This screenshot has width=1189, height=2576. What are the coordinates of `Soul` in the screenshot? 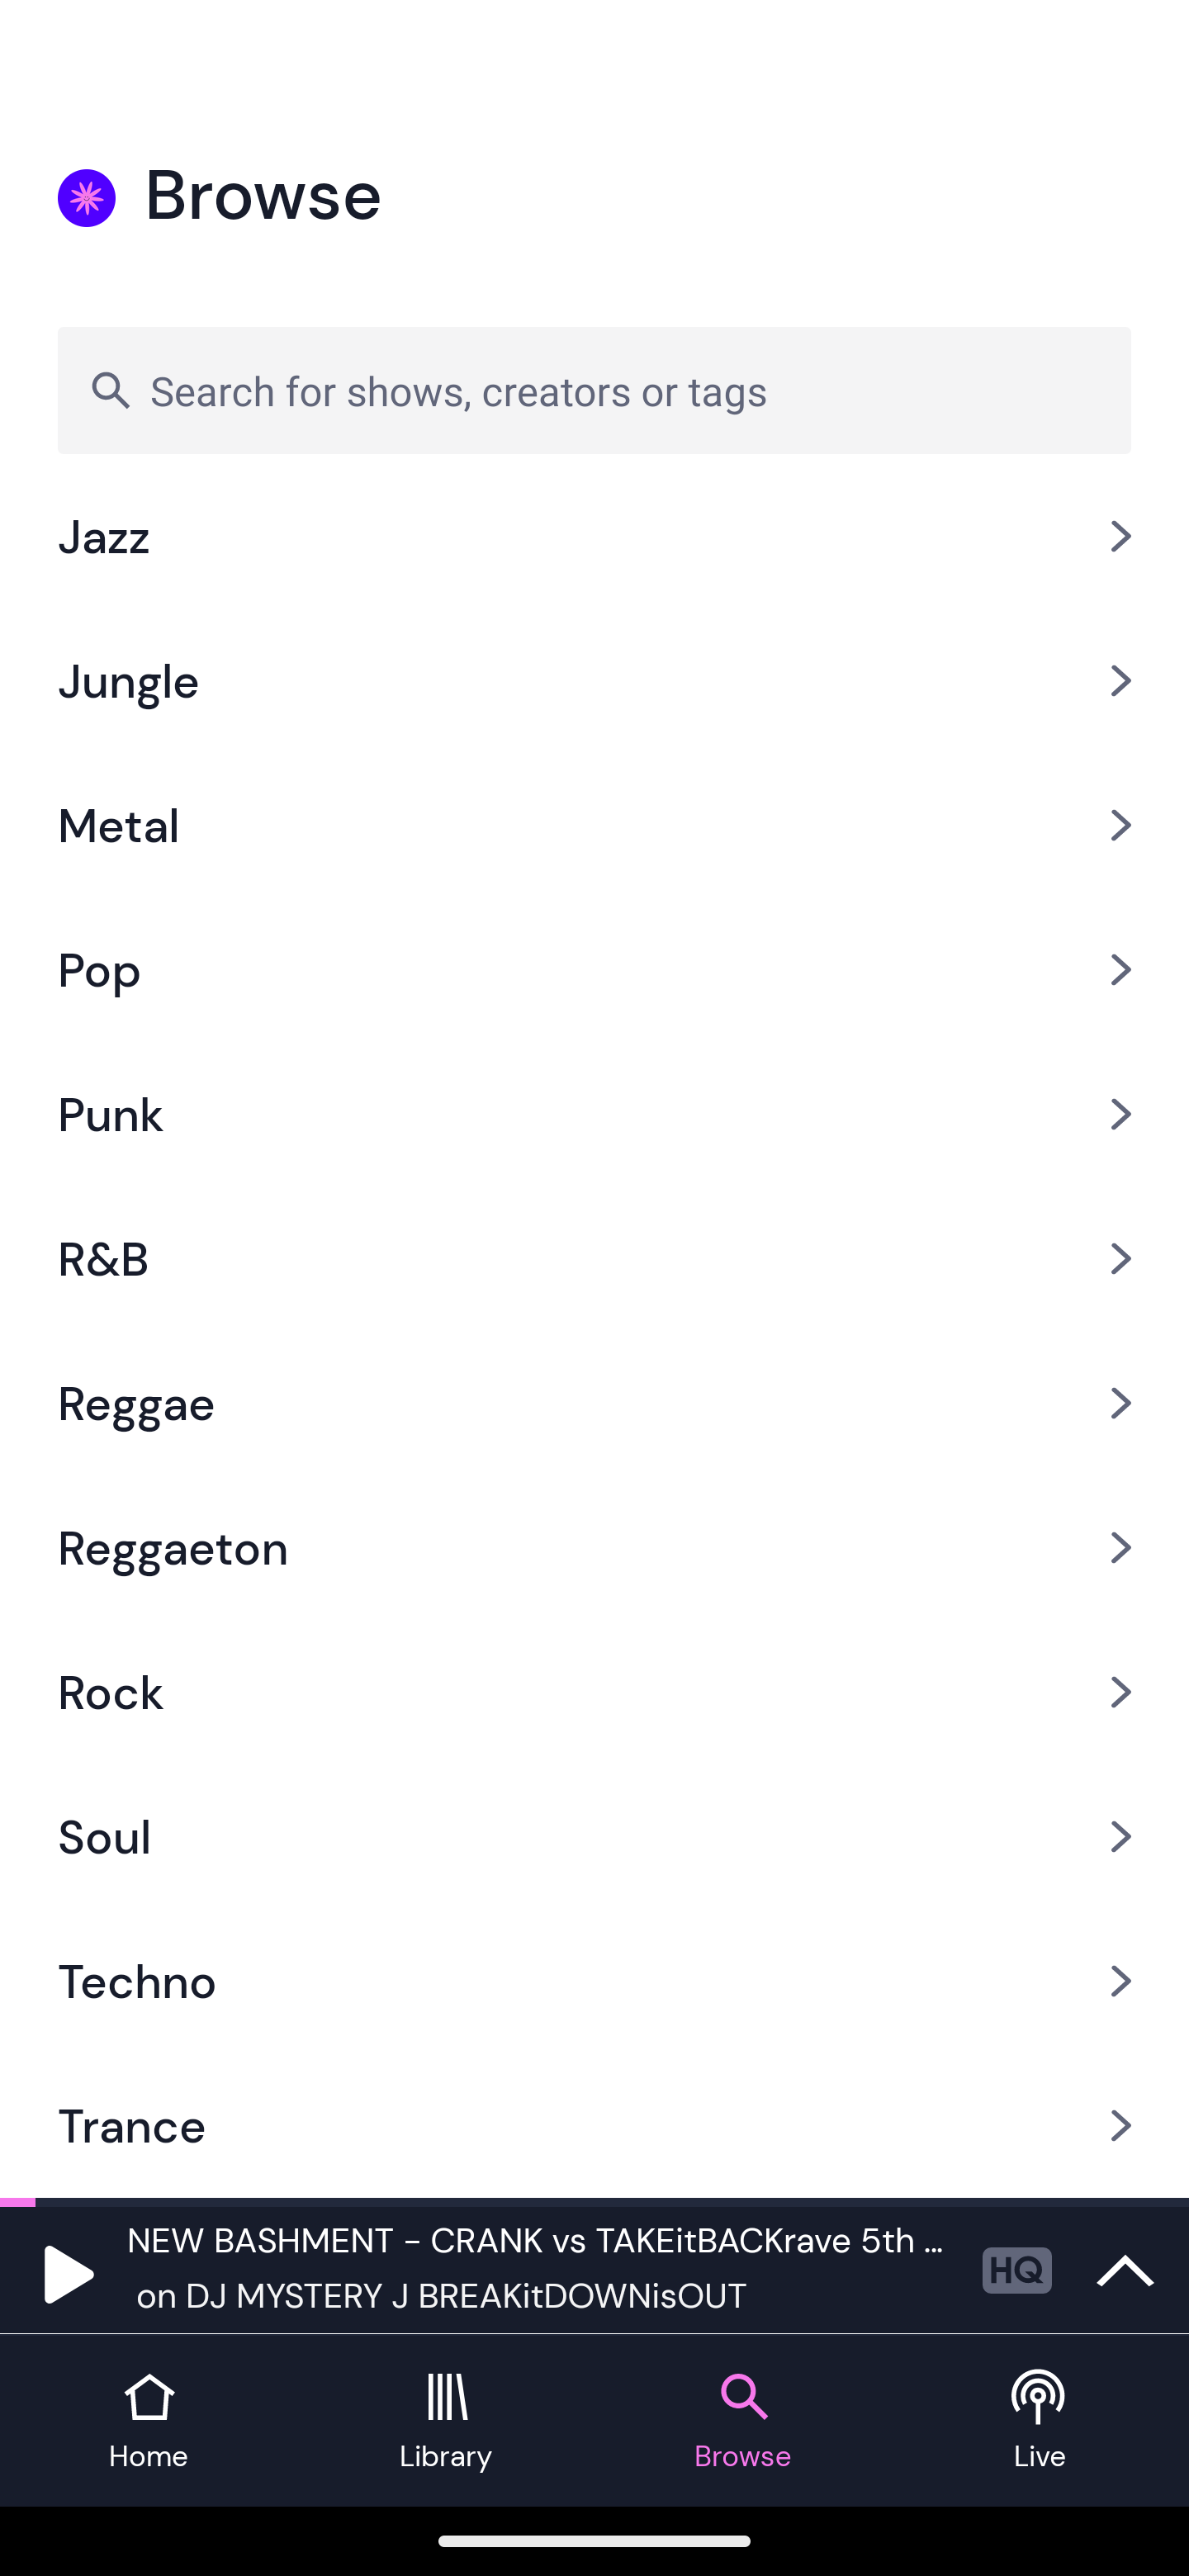 It's located at (594, 1836).